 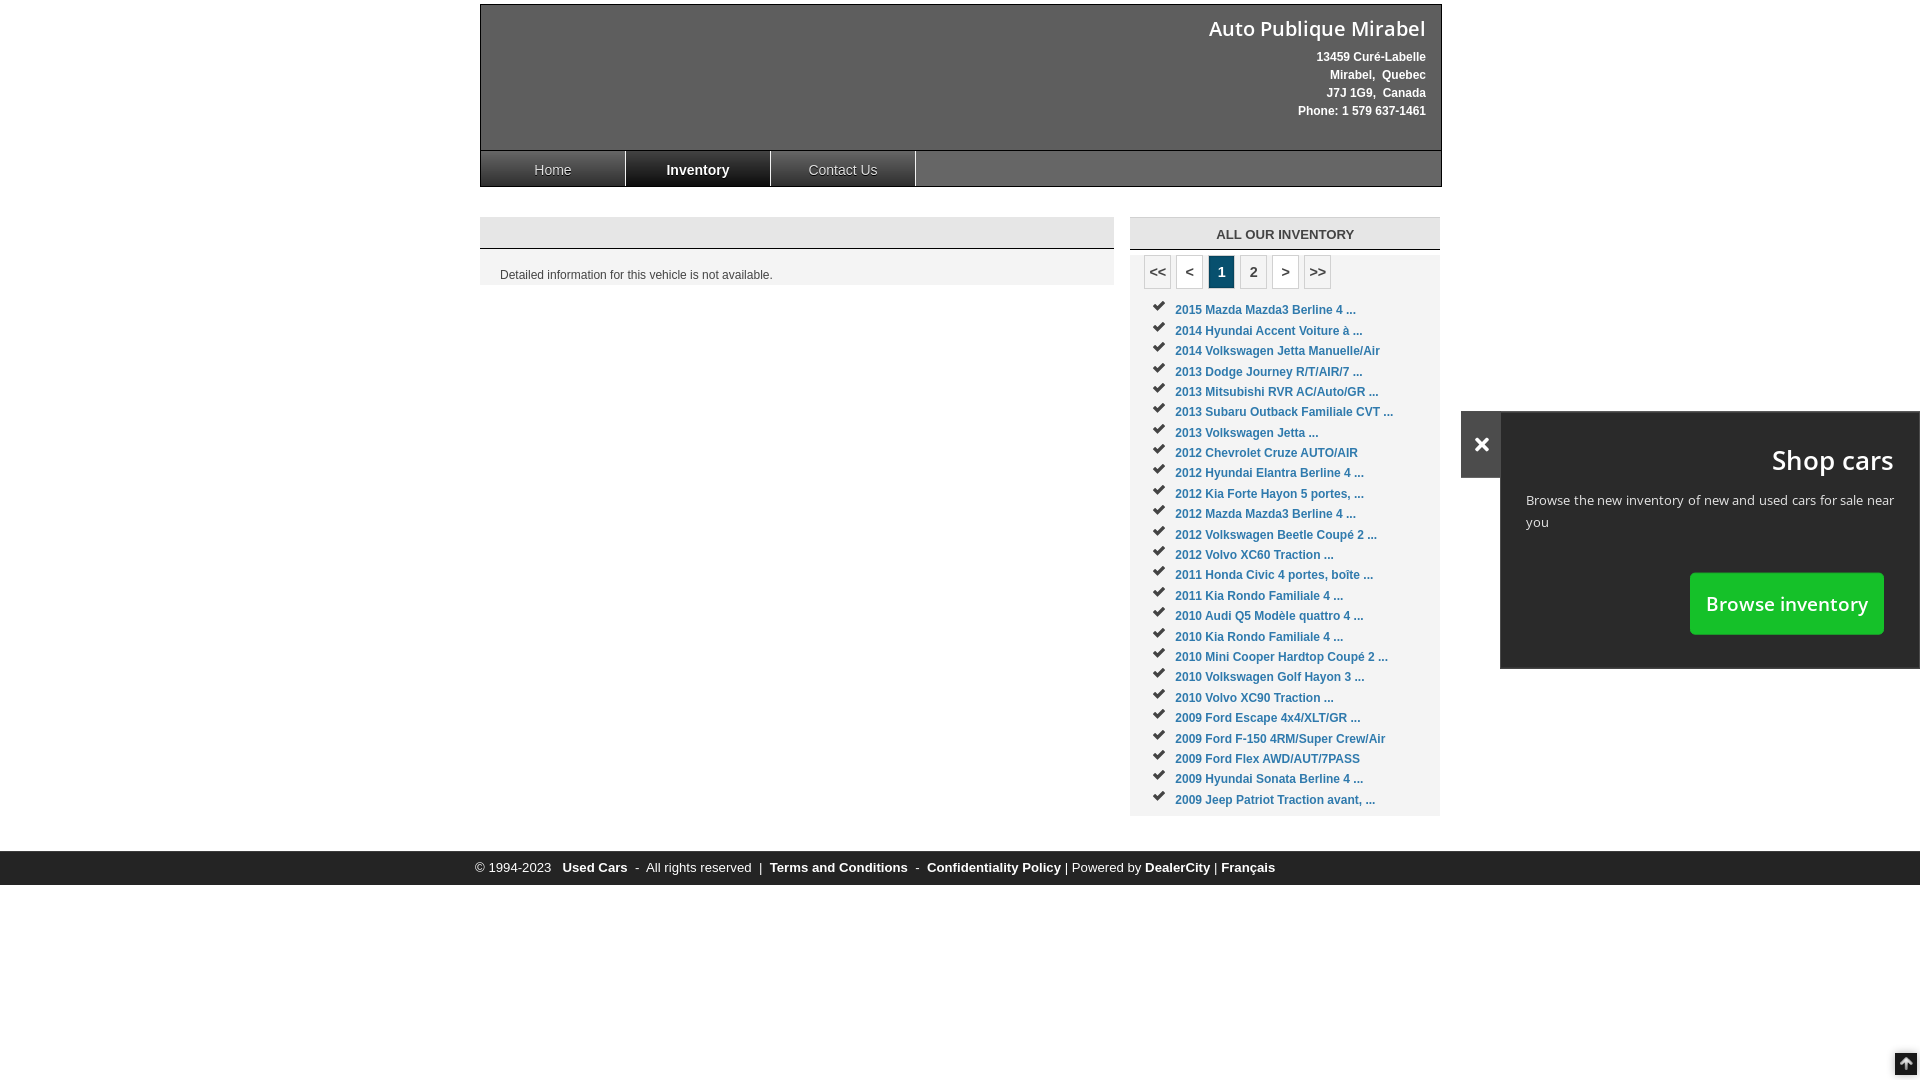 I want to click on DealerCity, so click(x=1178, y=868).